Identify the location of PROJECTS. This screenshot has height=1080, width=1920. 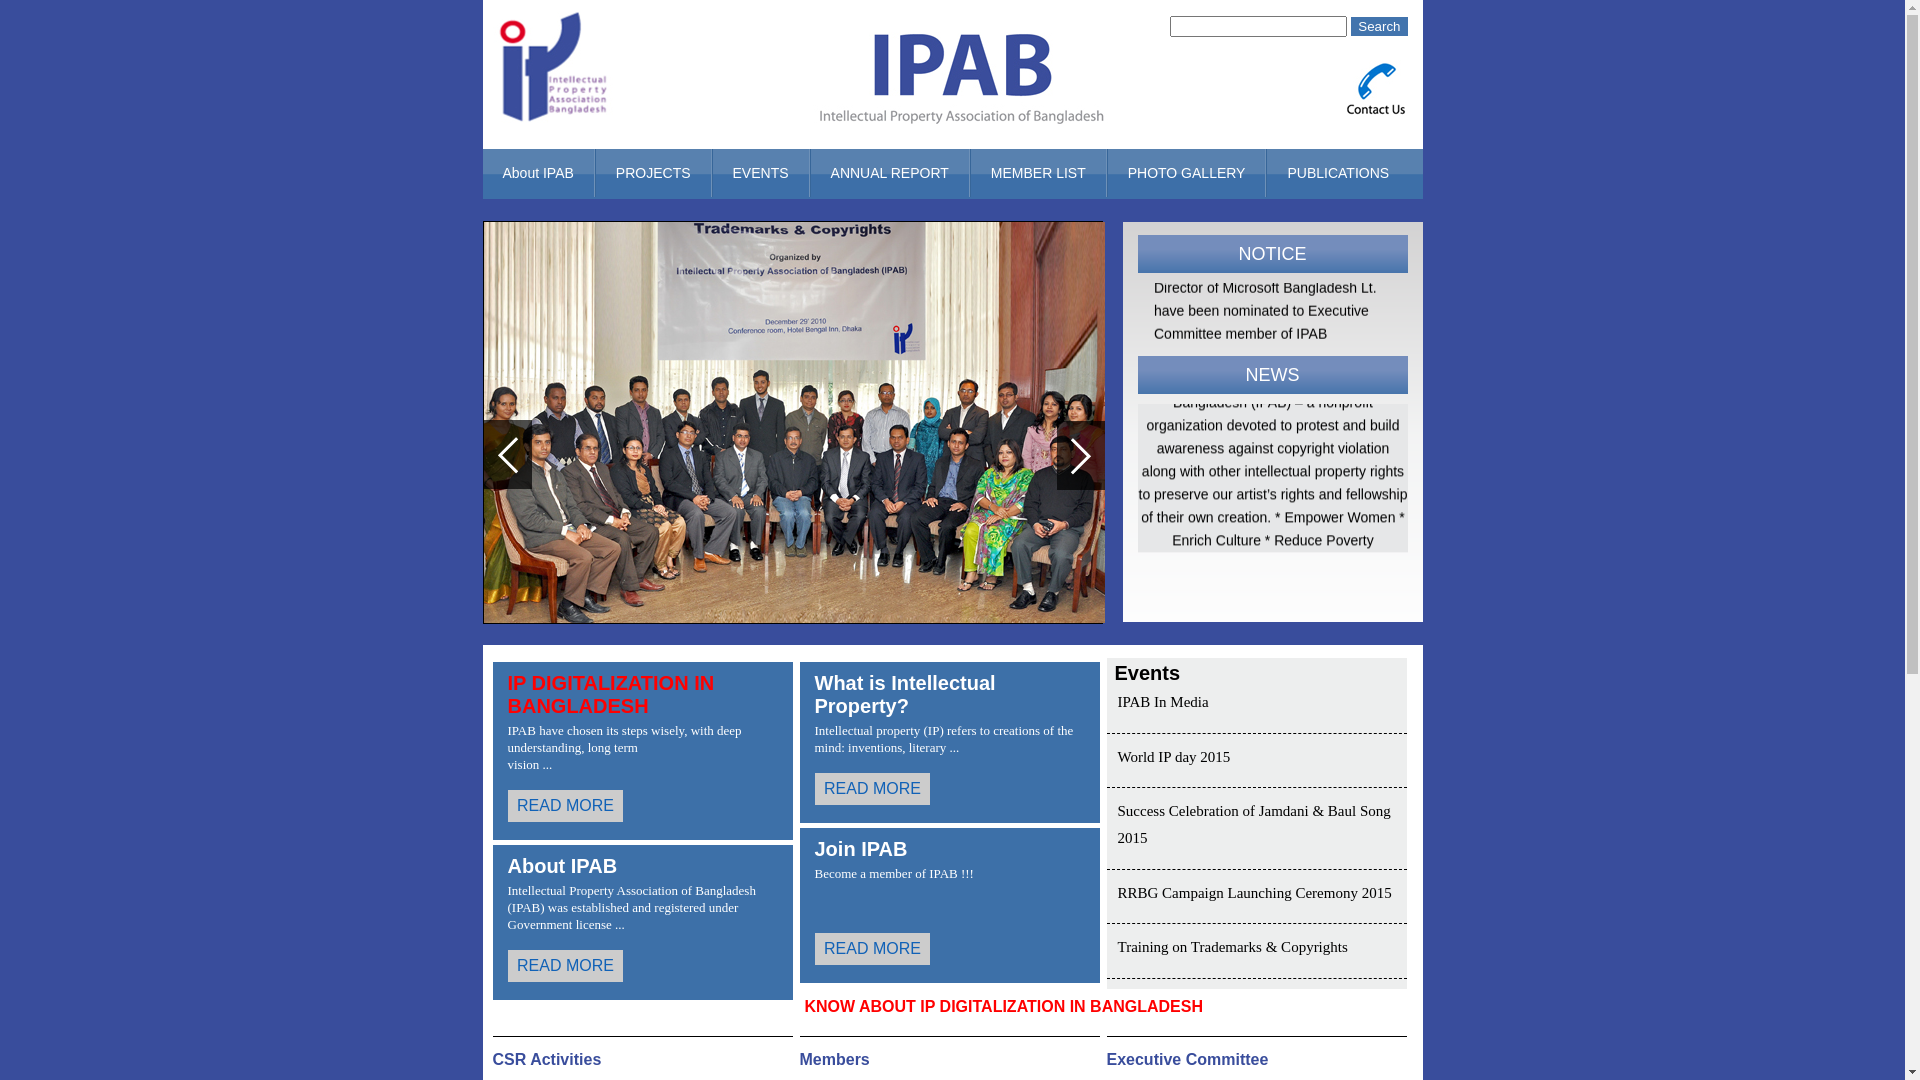
(654, 173).